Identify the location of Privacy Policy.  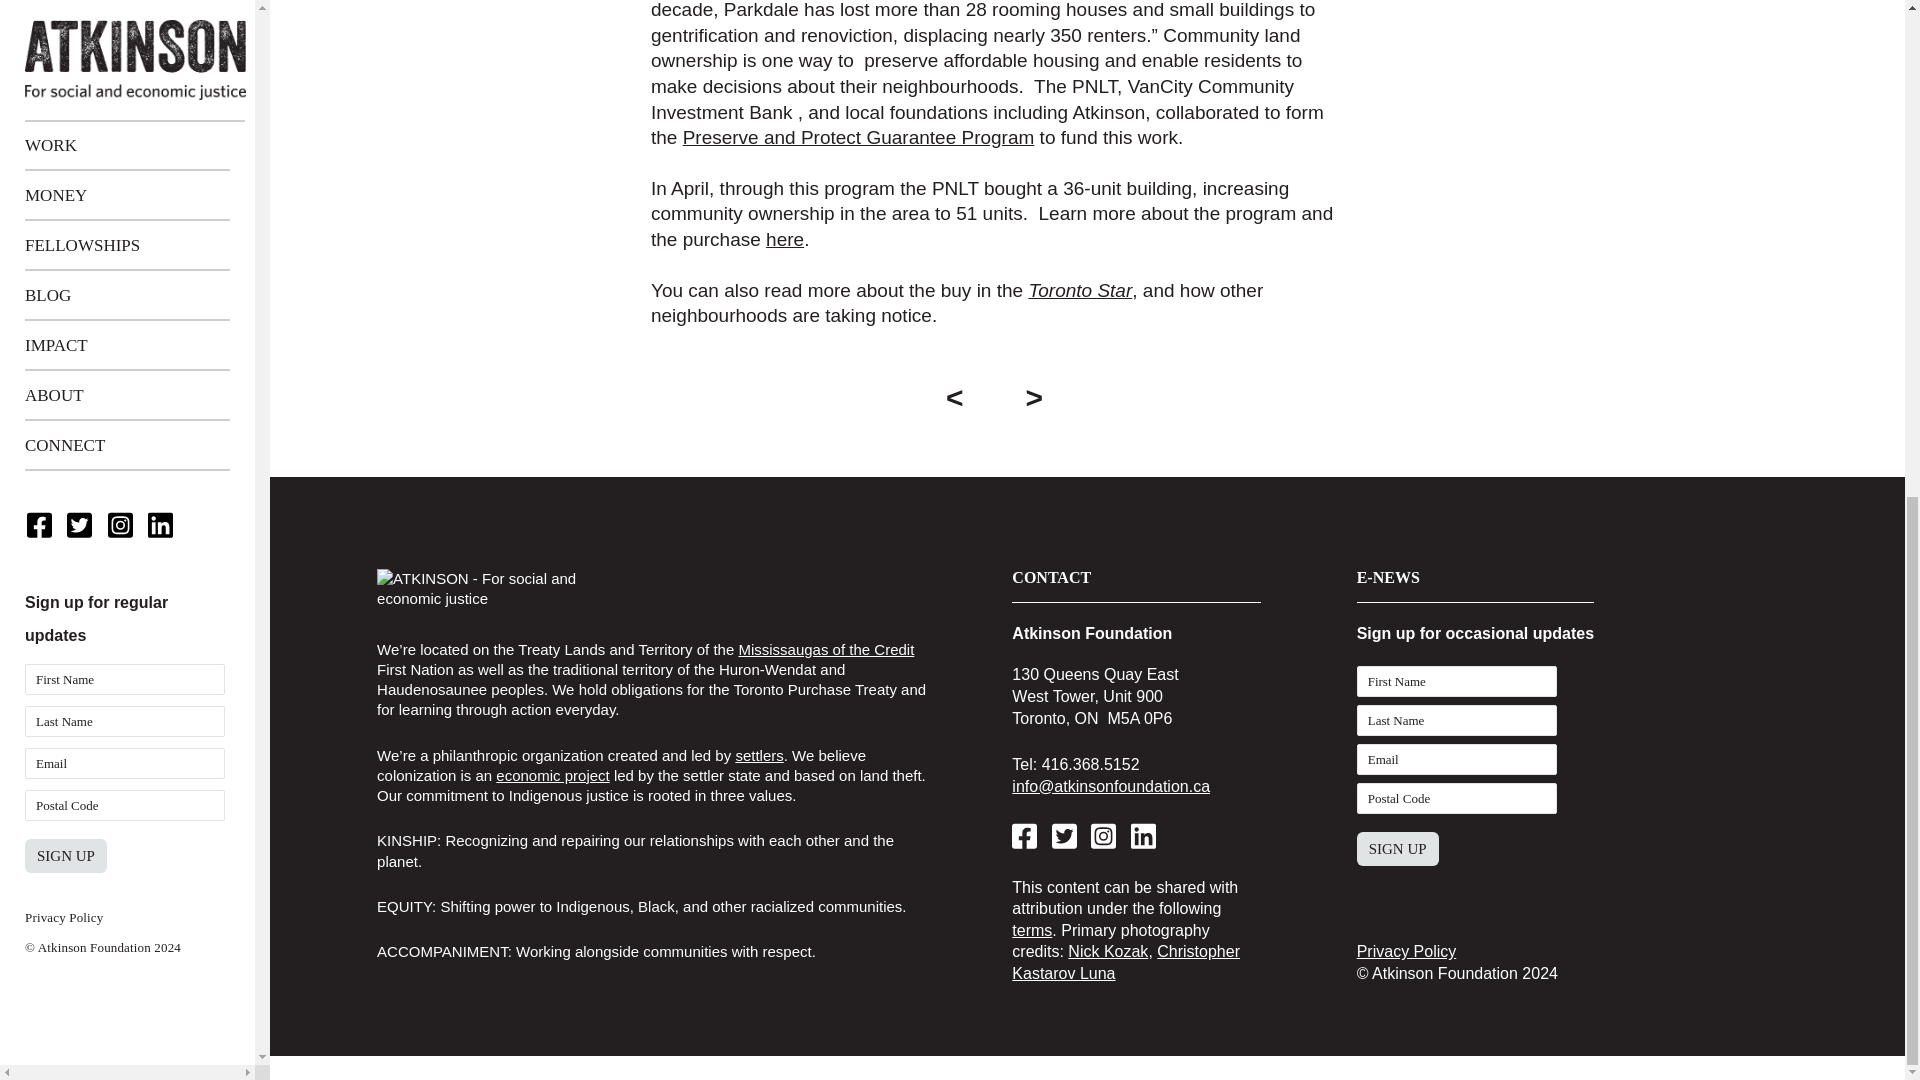
(64, 3).